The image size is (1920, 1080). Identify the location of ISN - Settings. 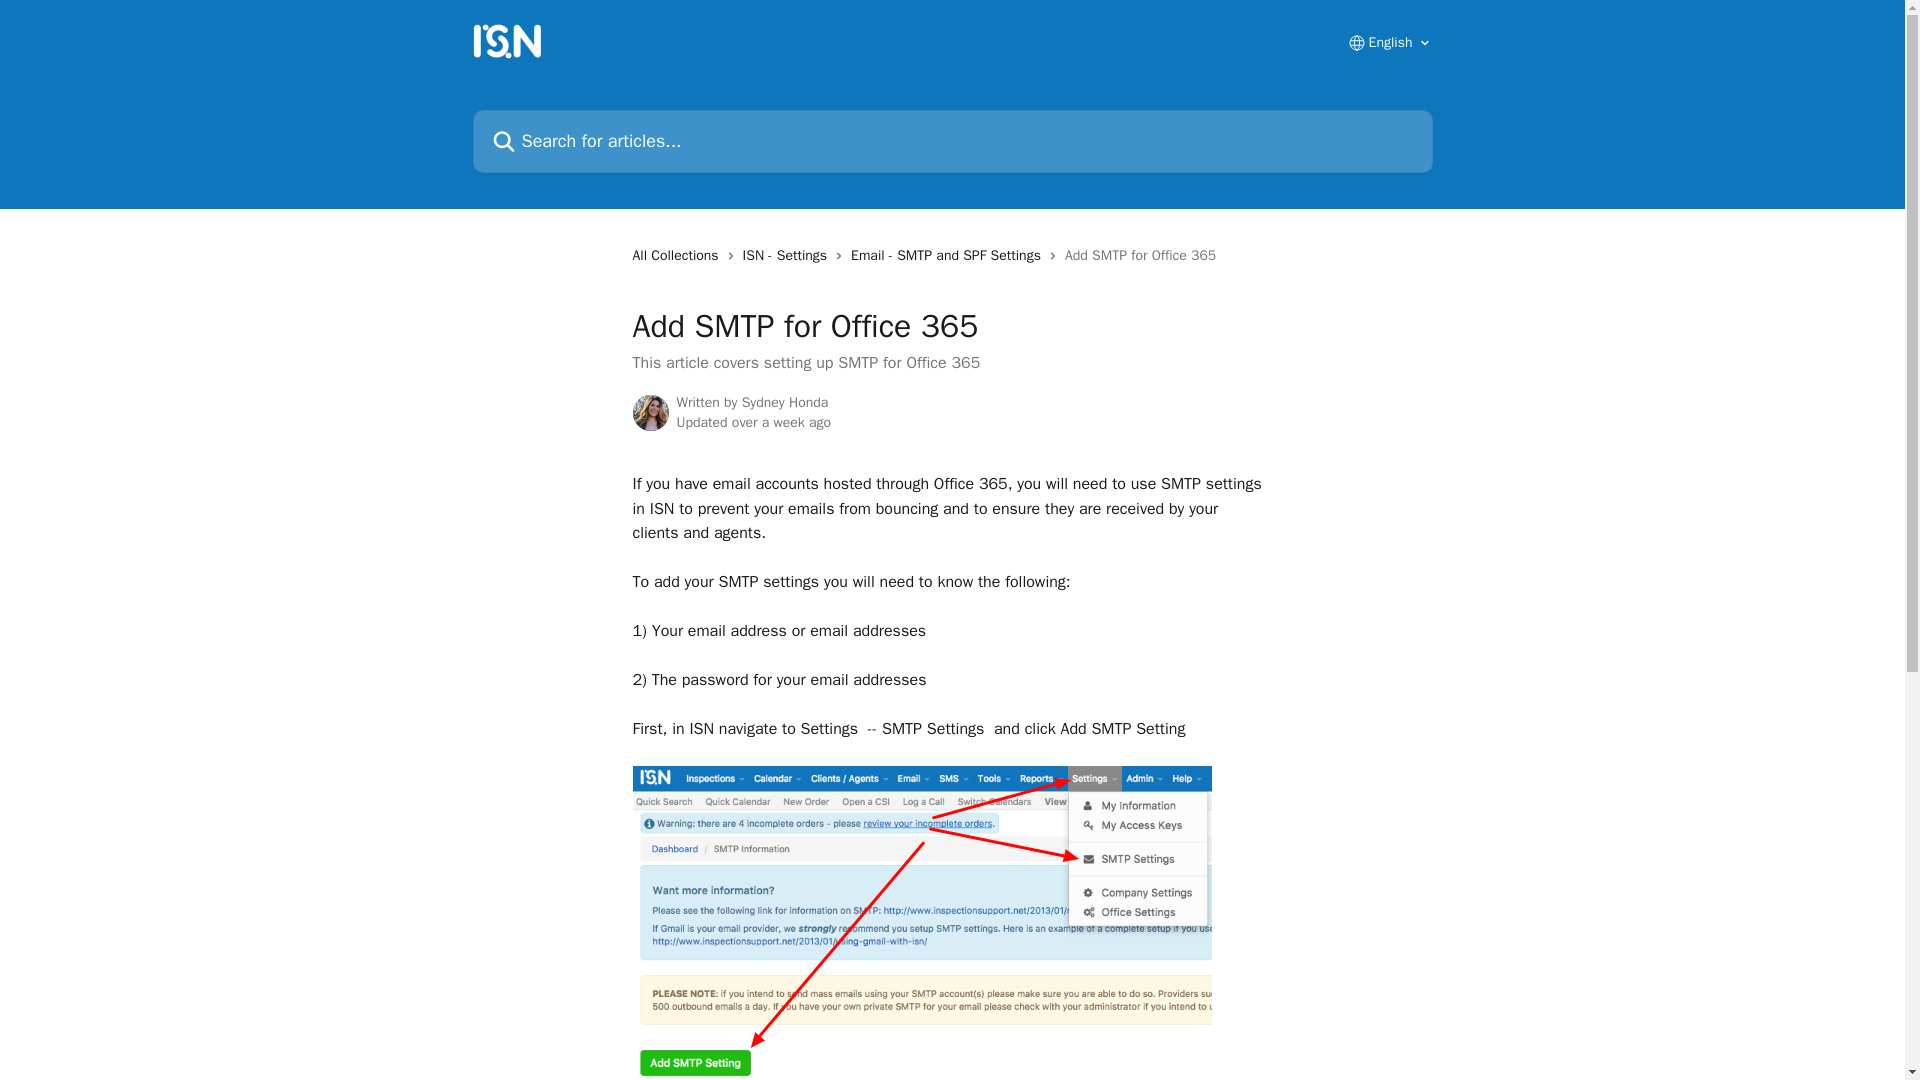
(789, 256).